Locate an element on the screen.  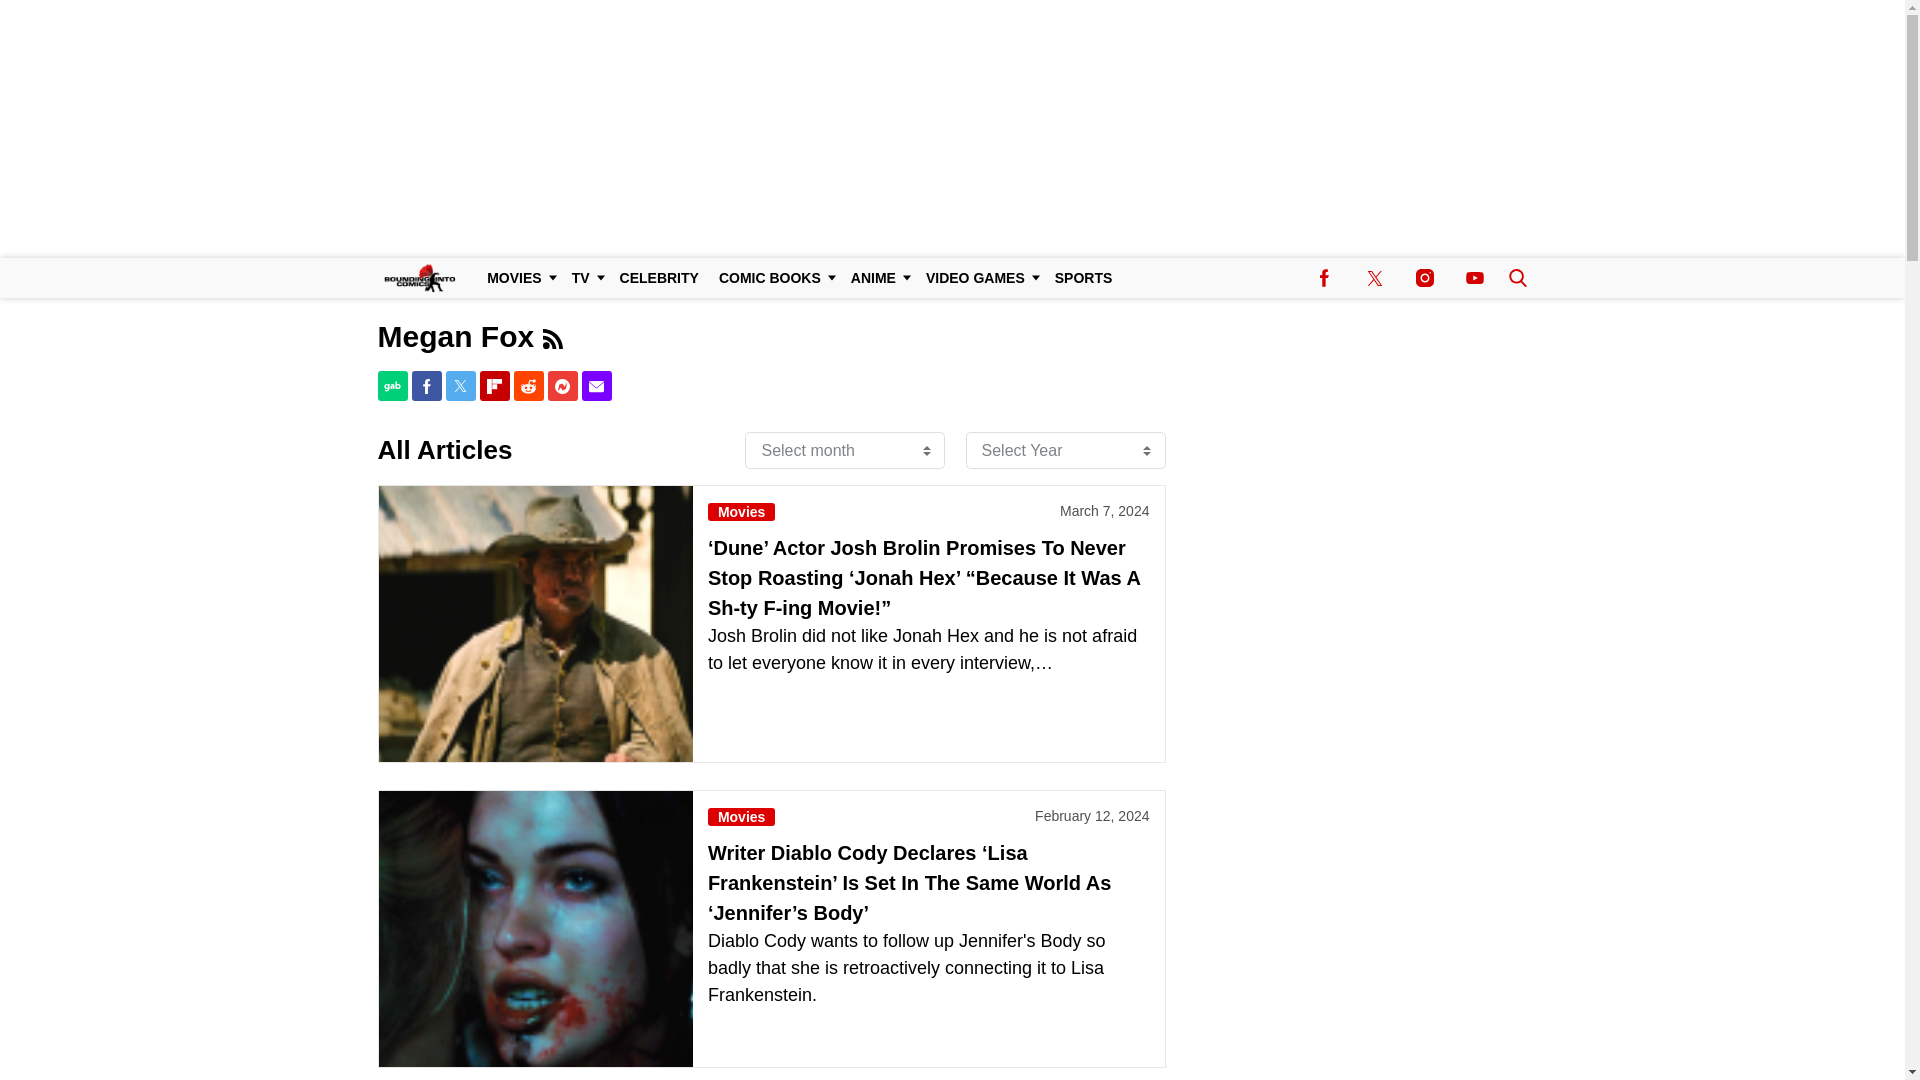
Share on Reddit is located at coordinates (528, 386).